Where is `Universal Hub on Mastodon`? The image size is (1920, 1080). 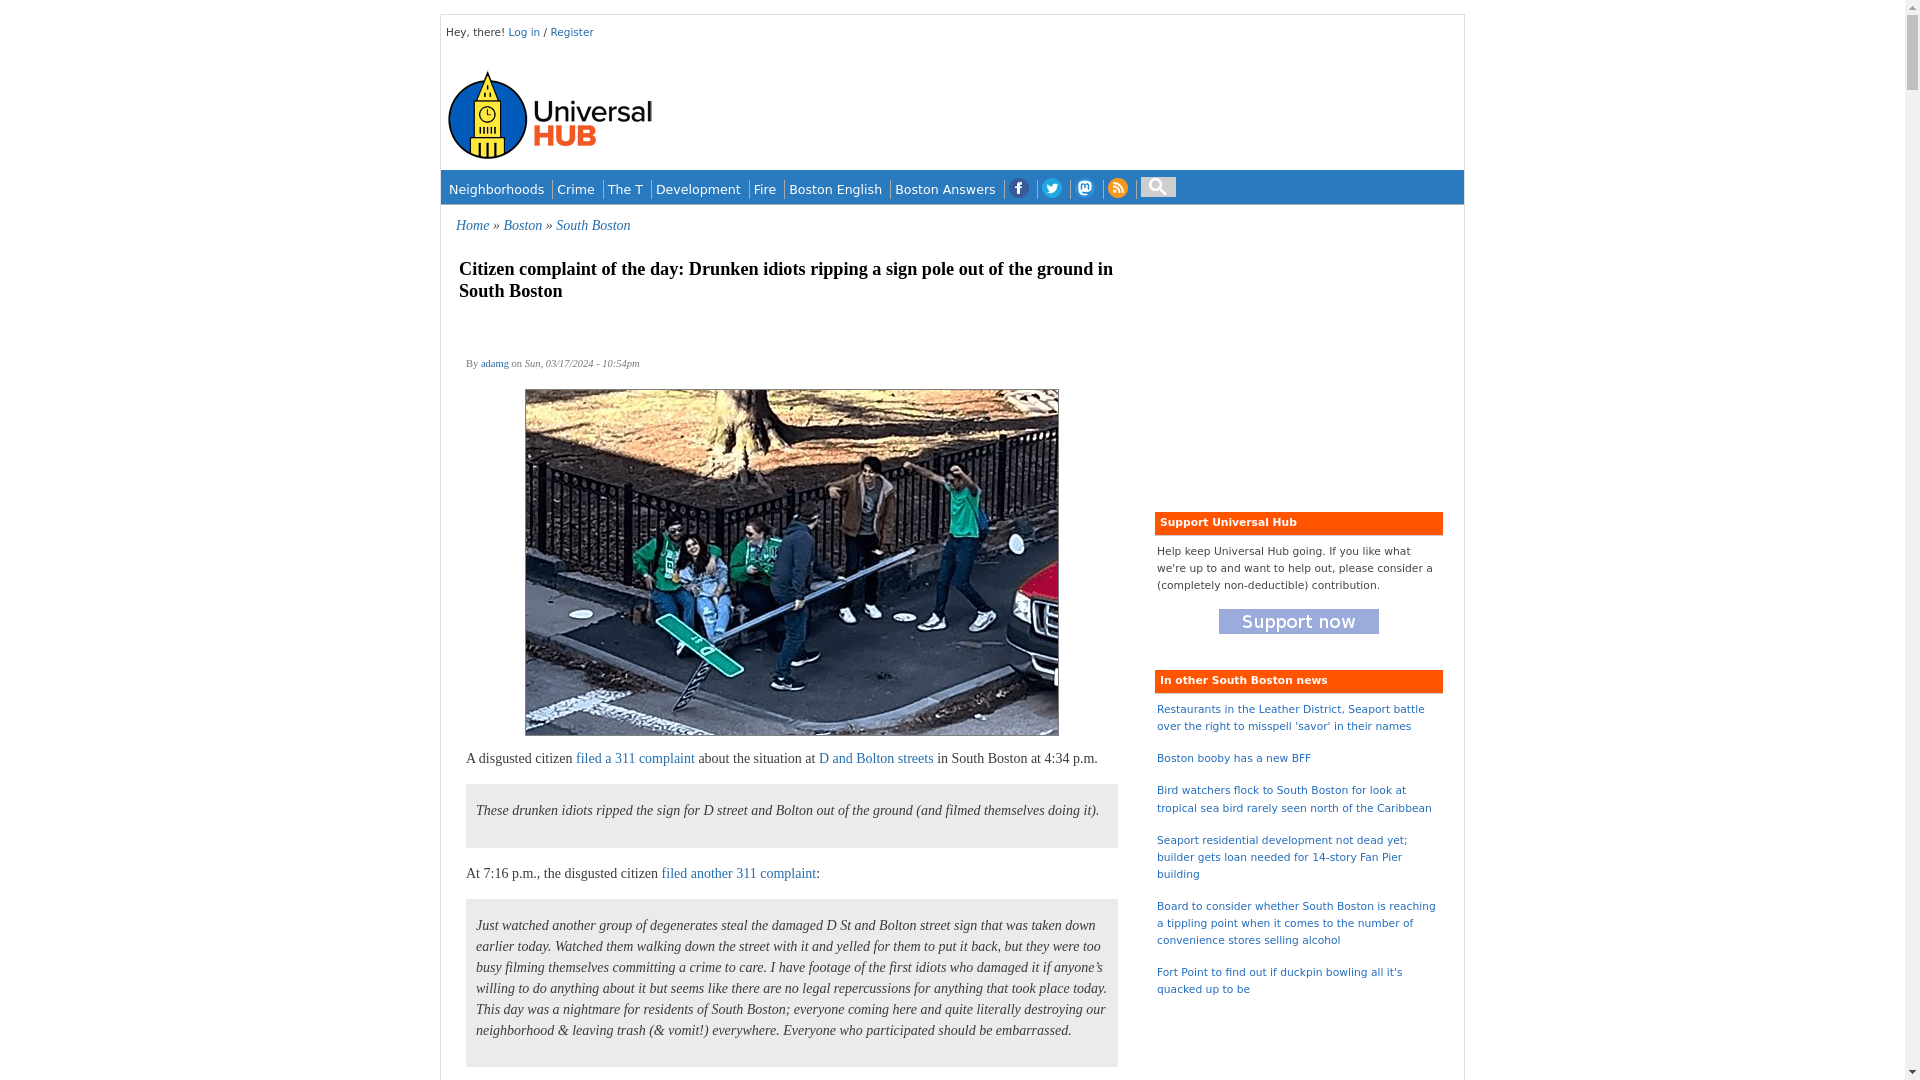 Universal Hub on Mastodon is located at coordinates (1084, 189).